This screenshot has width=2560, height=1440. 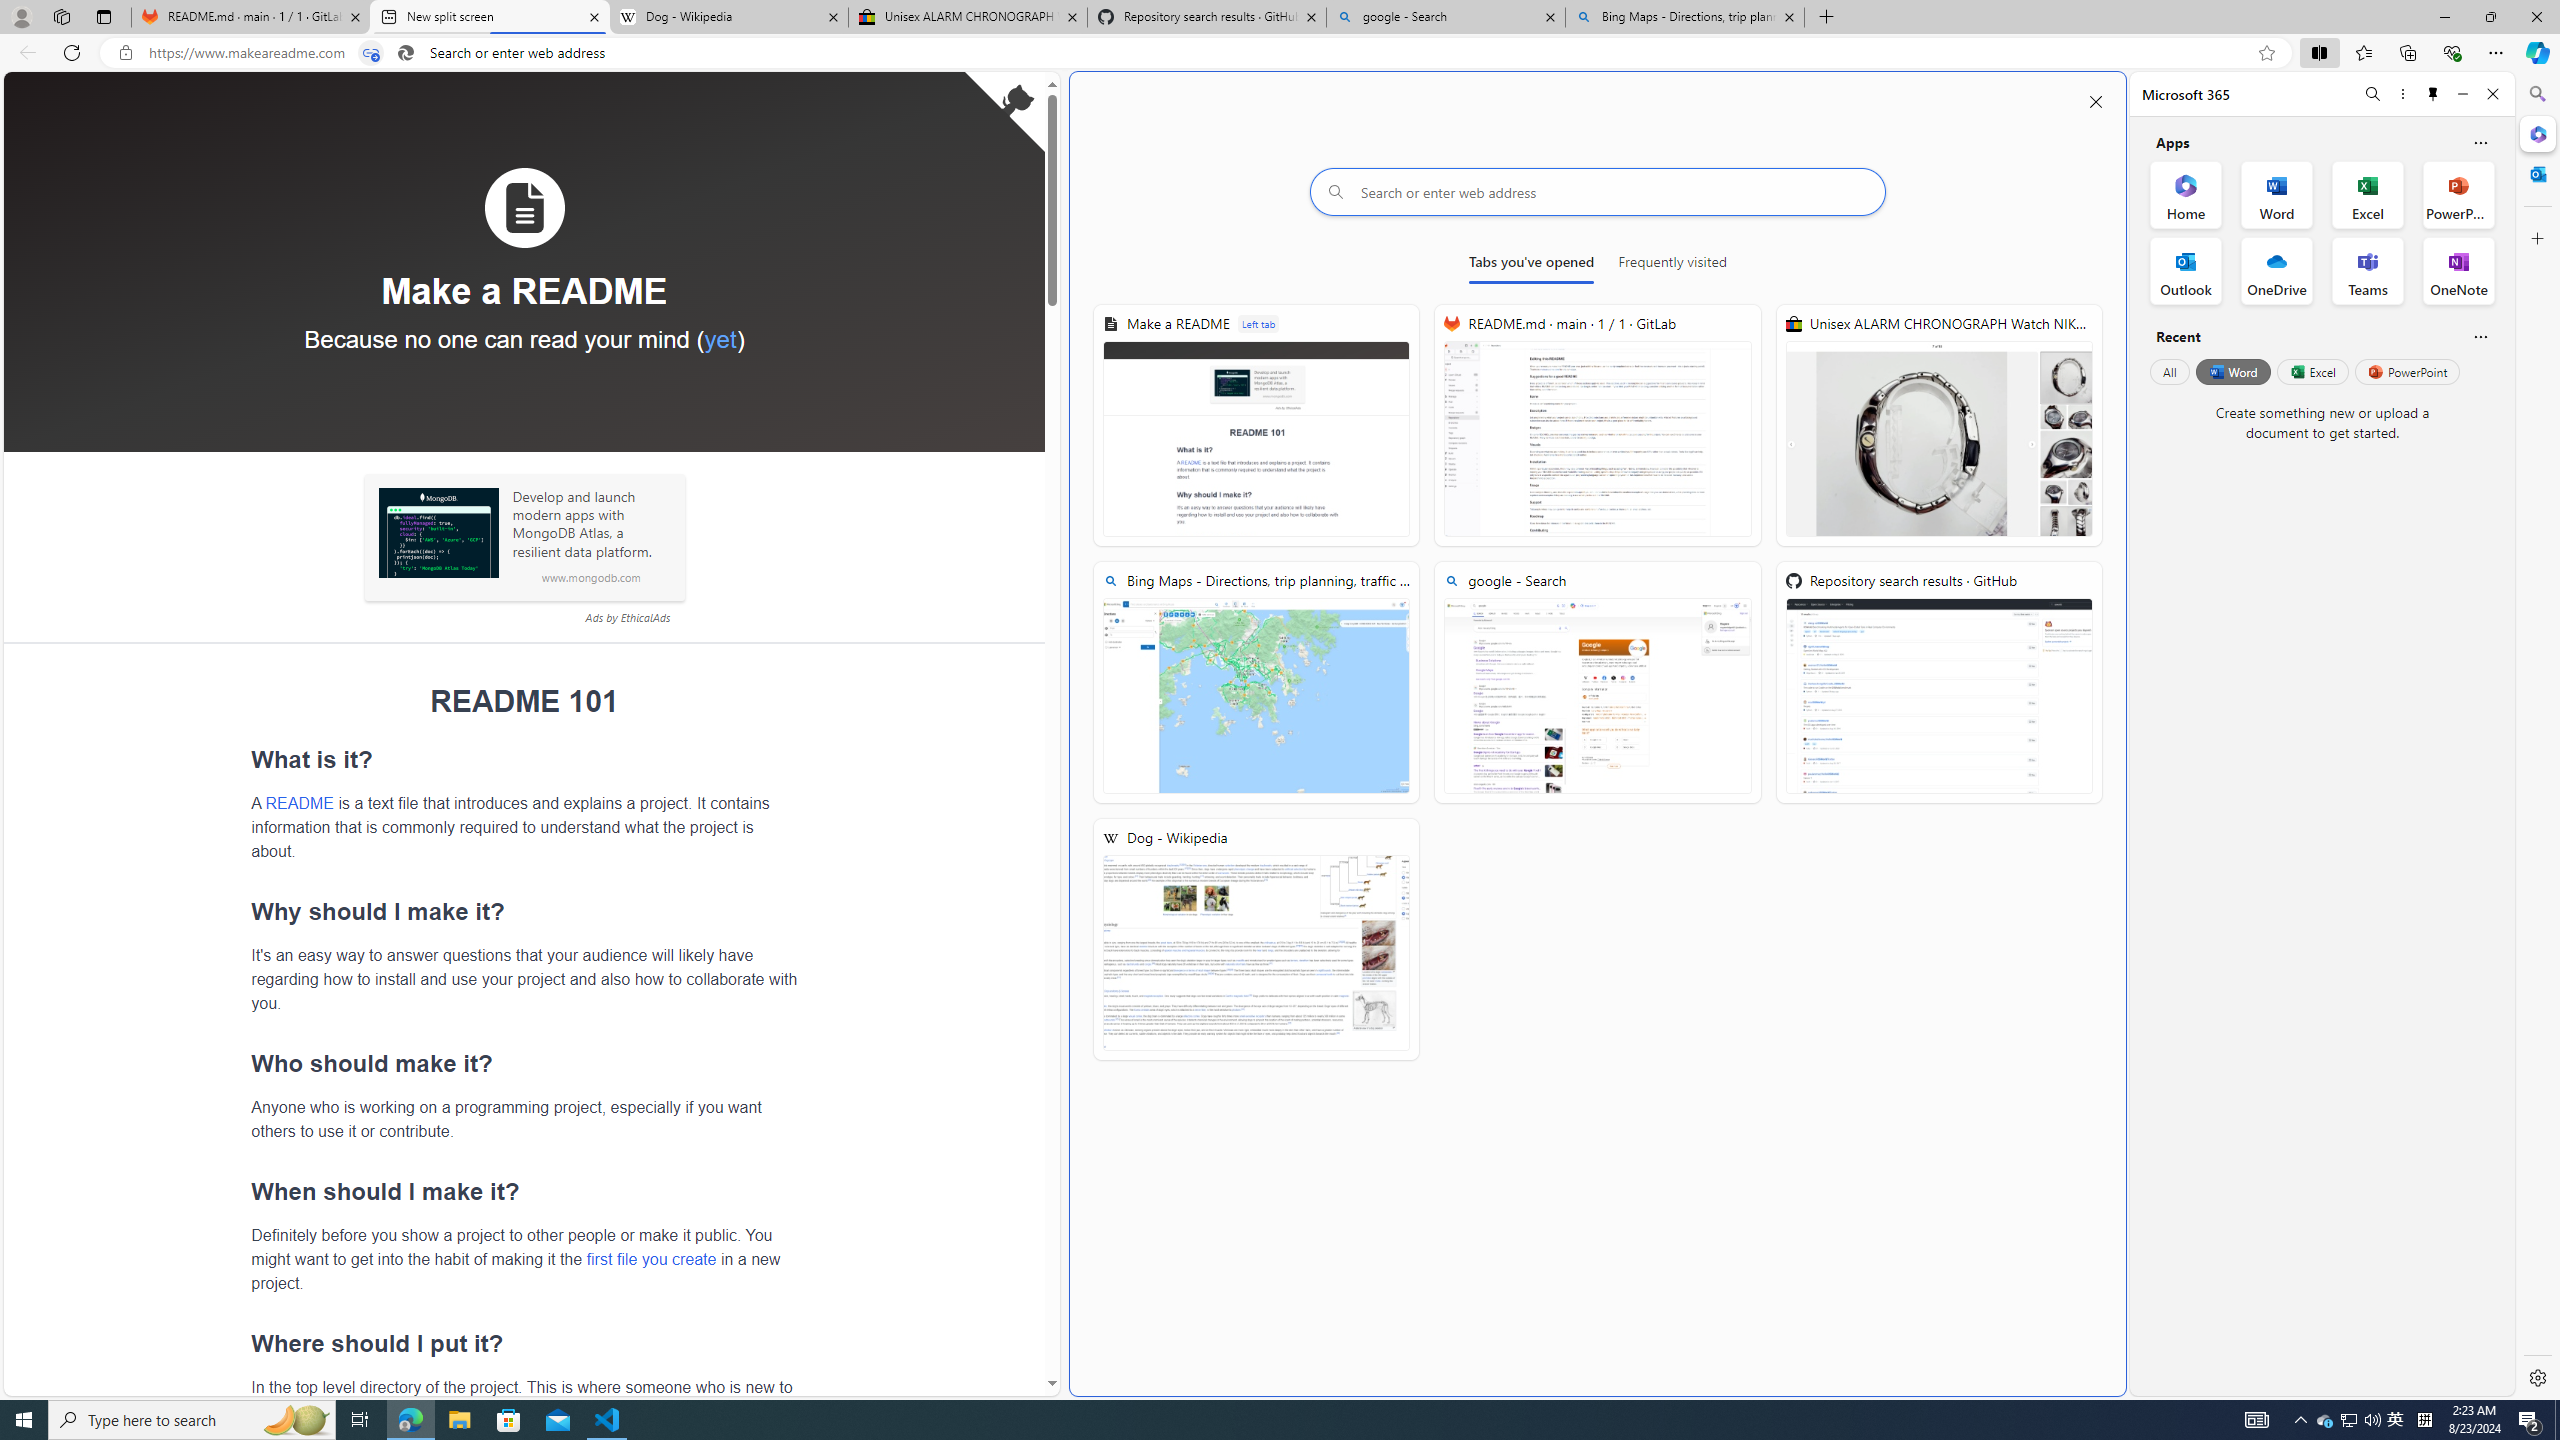 I want to click on OneNote Office App, so click(x=2458, y=271).